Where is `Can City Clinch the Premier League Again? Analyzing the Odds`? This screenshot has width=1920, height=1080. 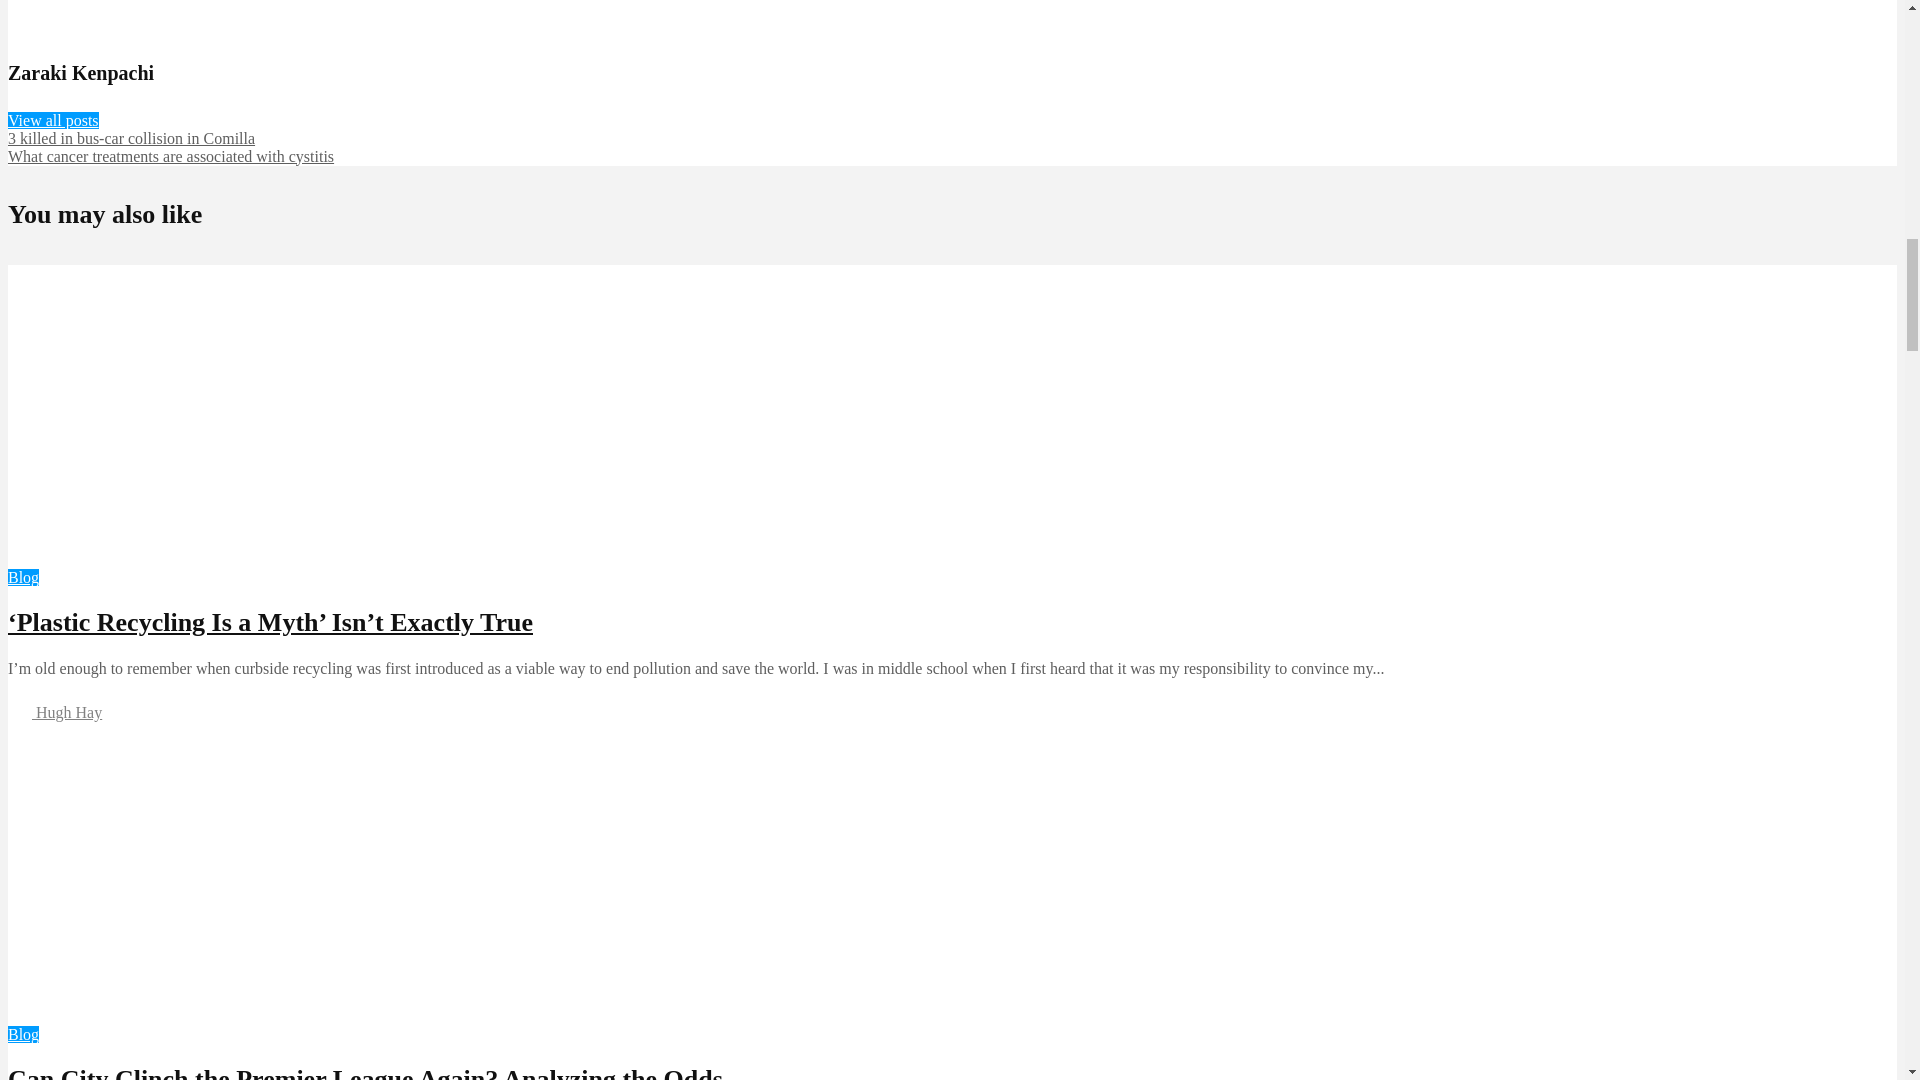
Can City Clinch the Premier League Again? Analyzing the Odds is located at coordinates (200, 1016).